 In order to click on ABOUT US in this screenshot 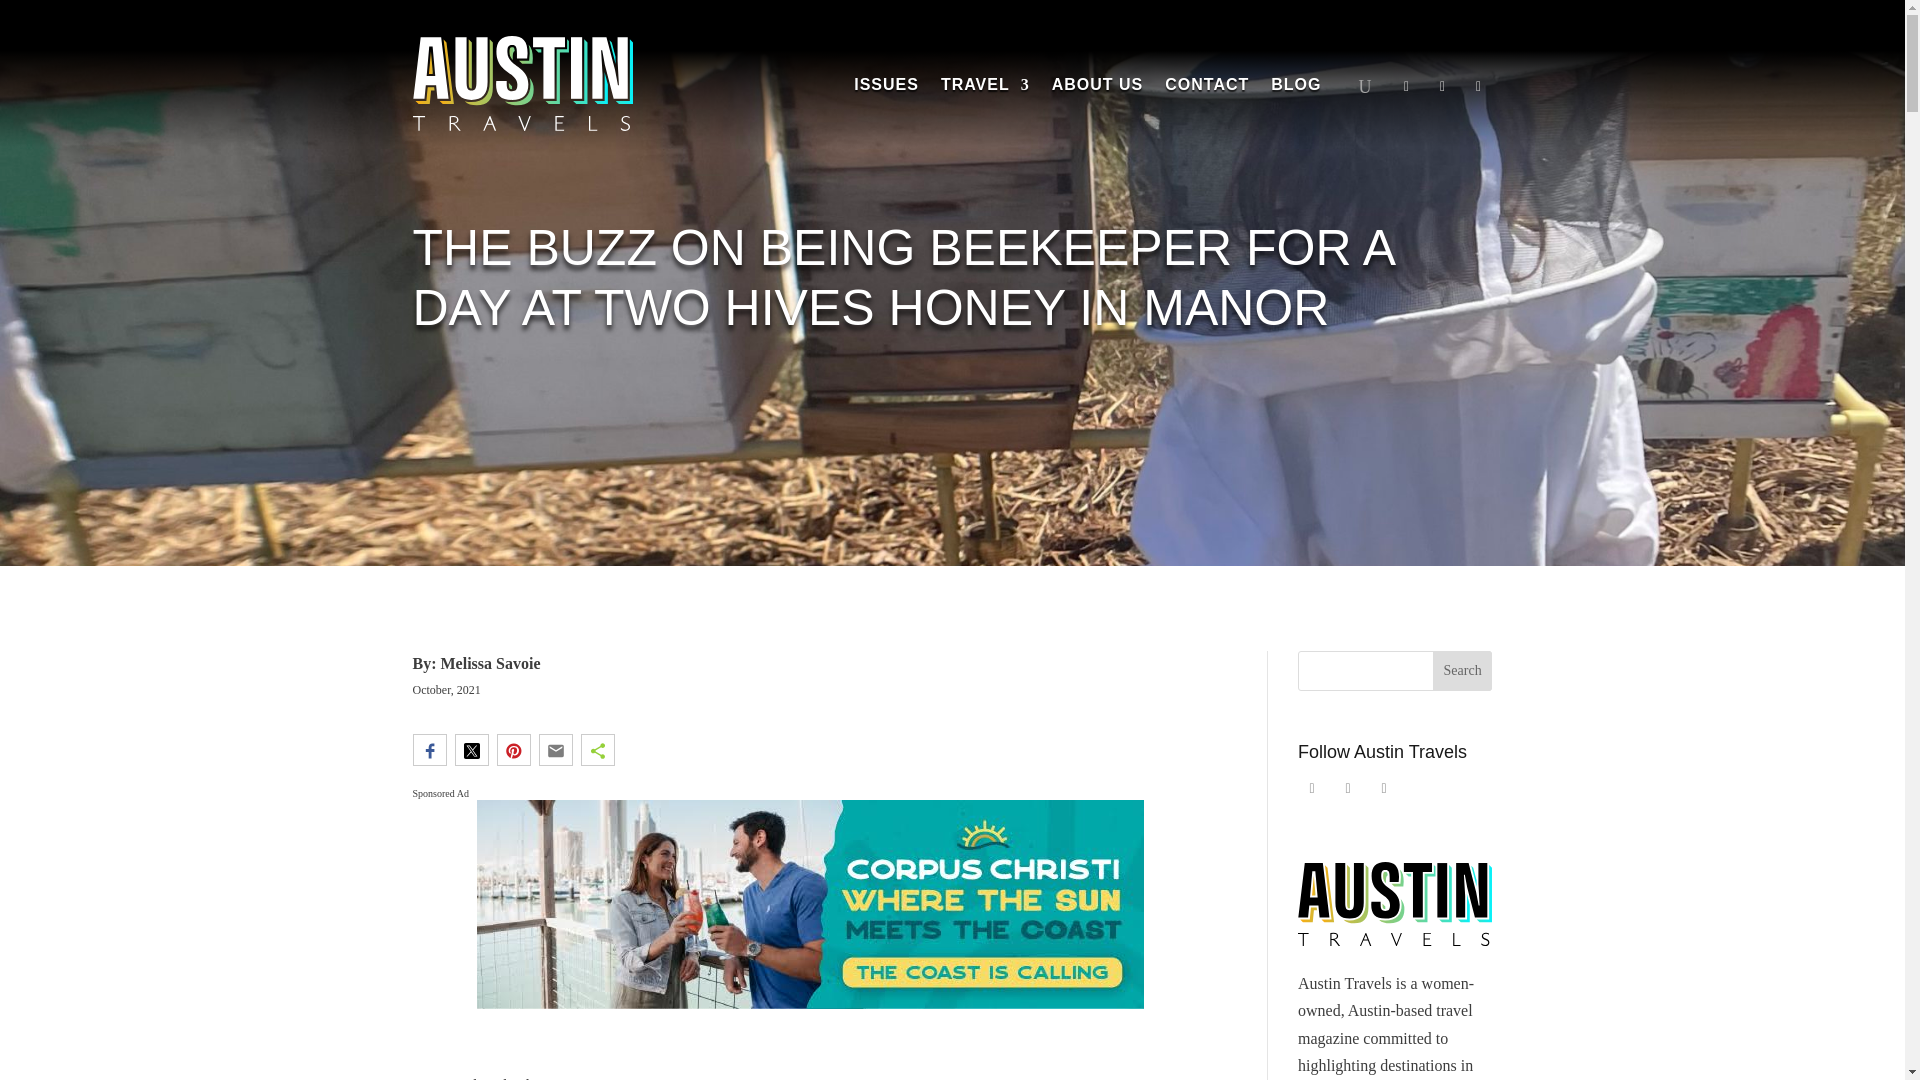, I will do `click(1098, 88)`.